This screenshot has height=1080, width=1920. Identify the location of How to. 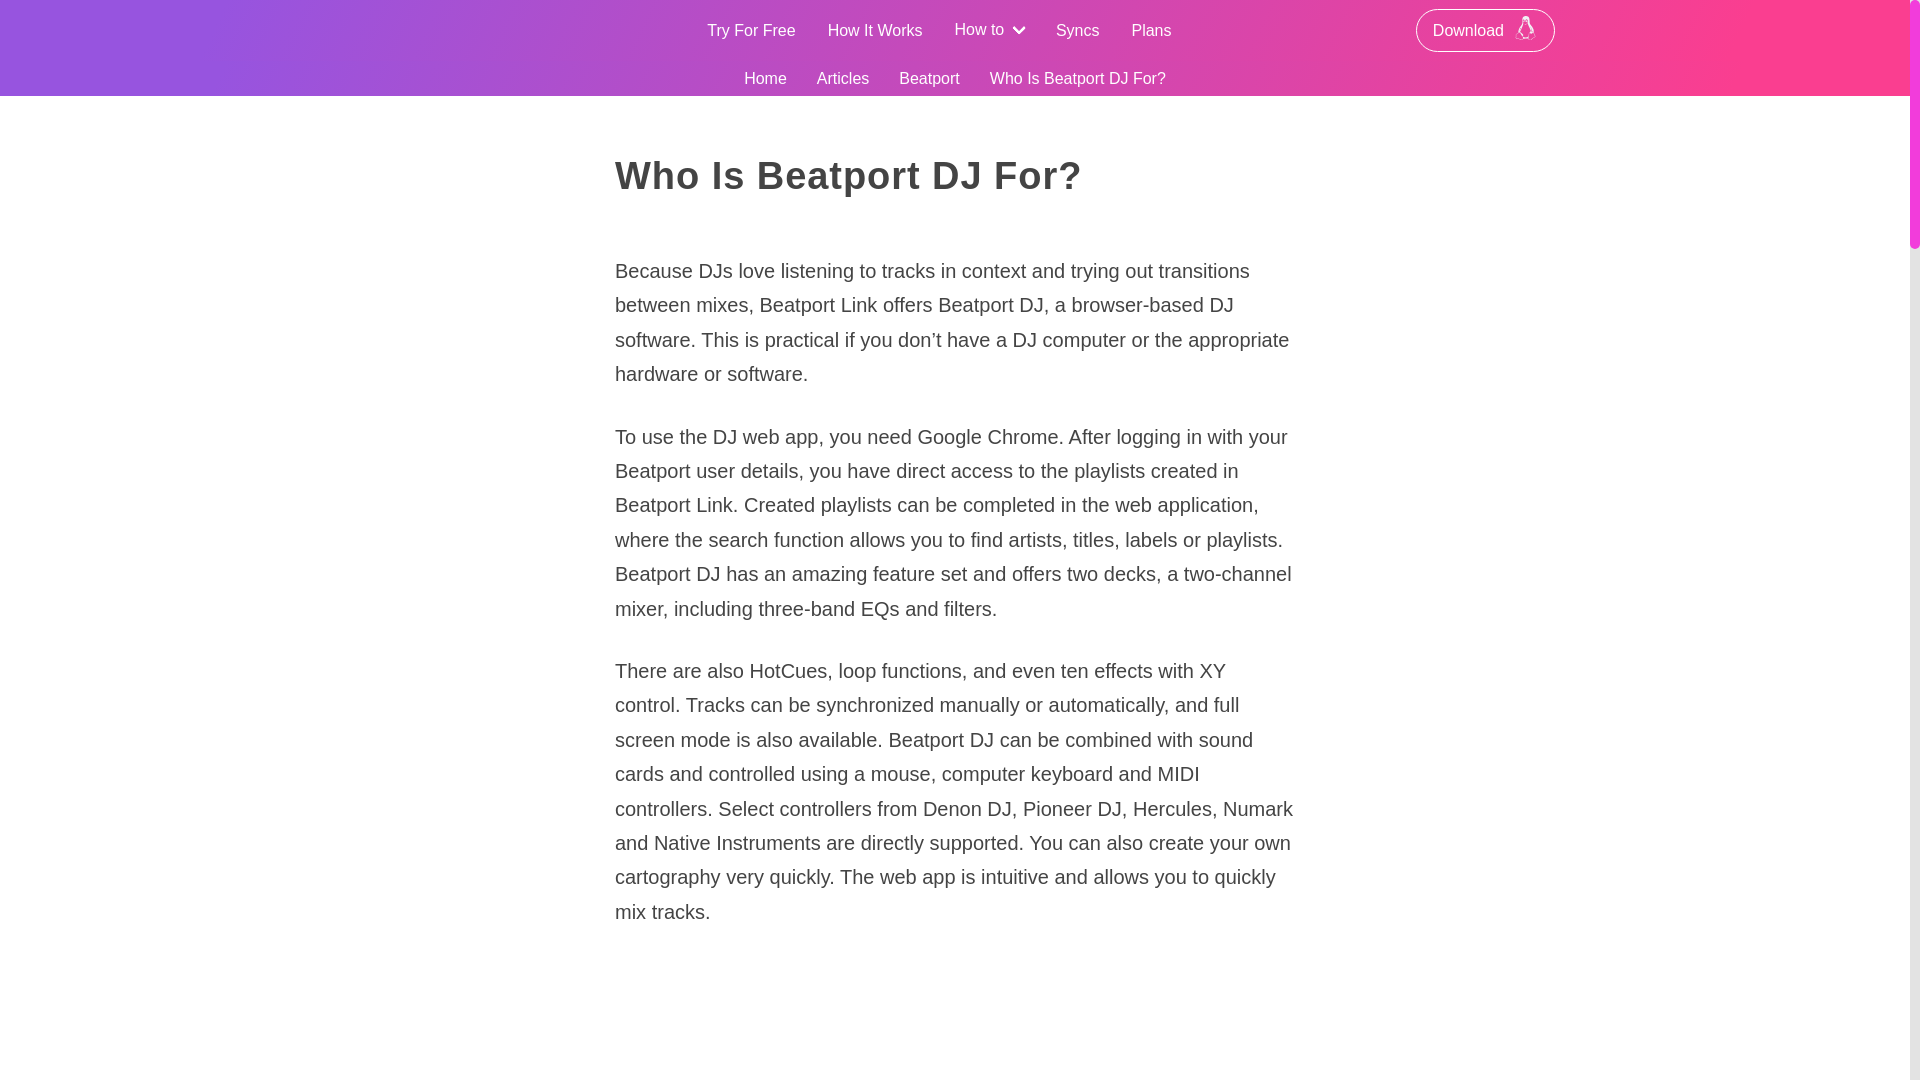
(988, 30).